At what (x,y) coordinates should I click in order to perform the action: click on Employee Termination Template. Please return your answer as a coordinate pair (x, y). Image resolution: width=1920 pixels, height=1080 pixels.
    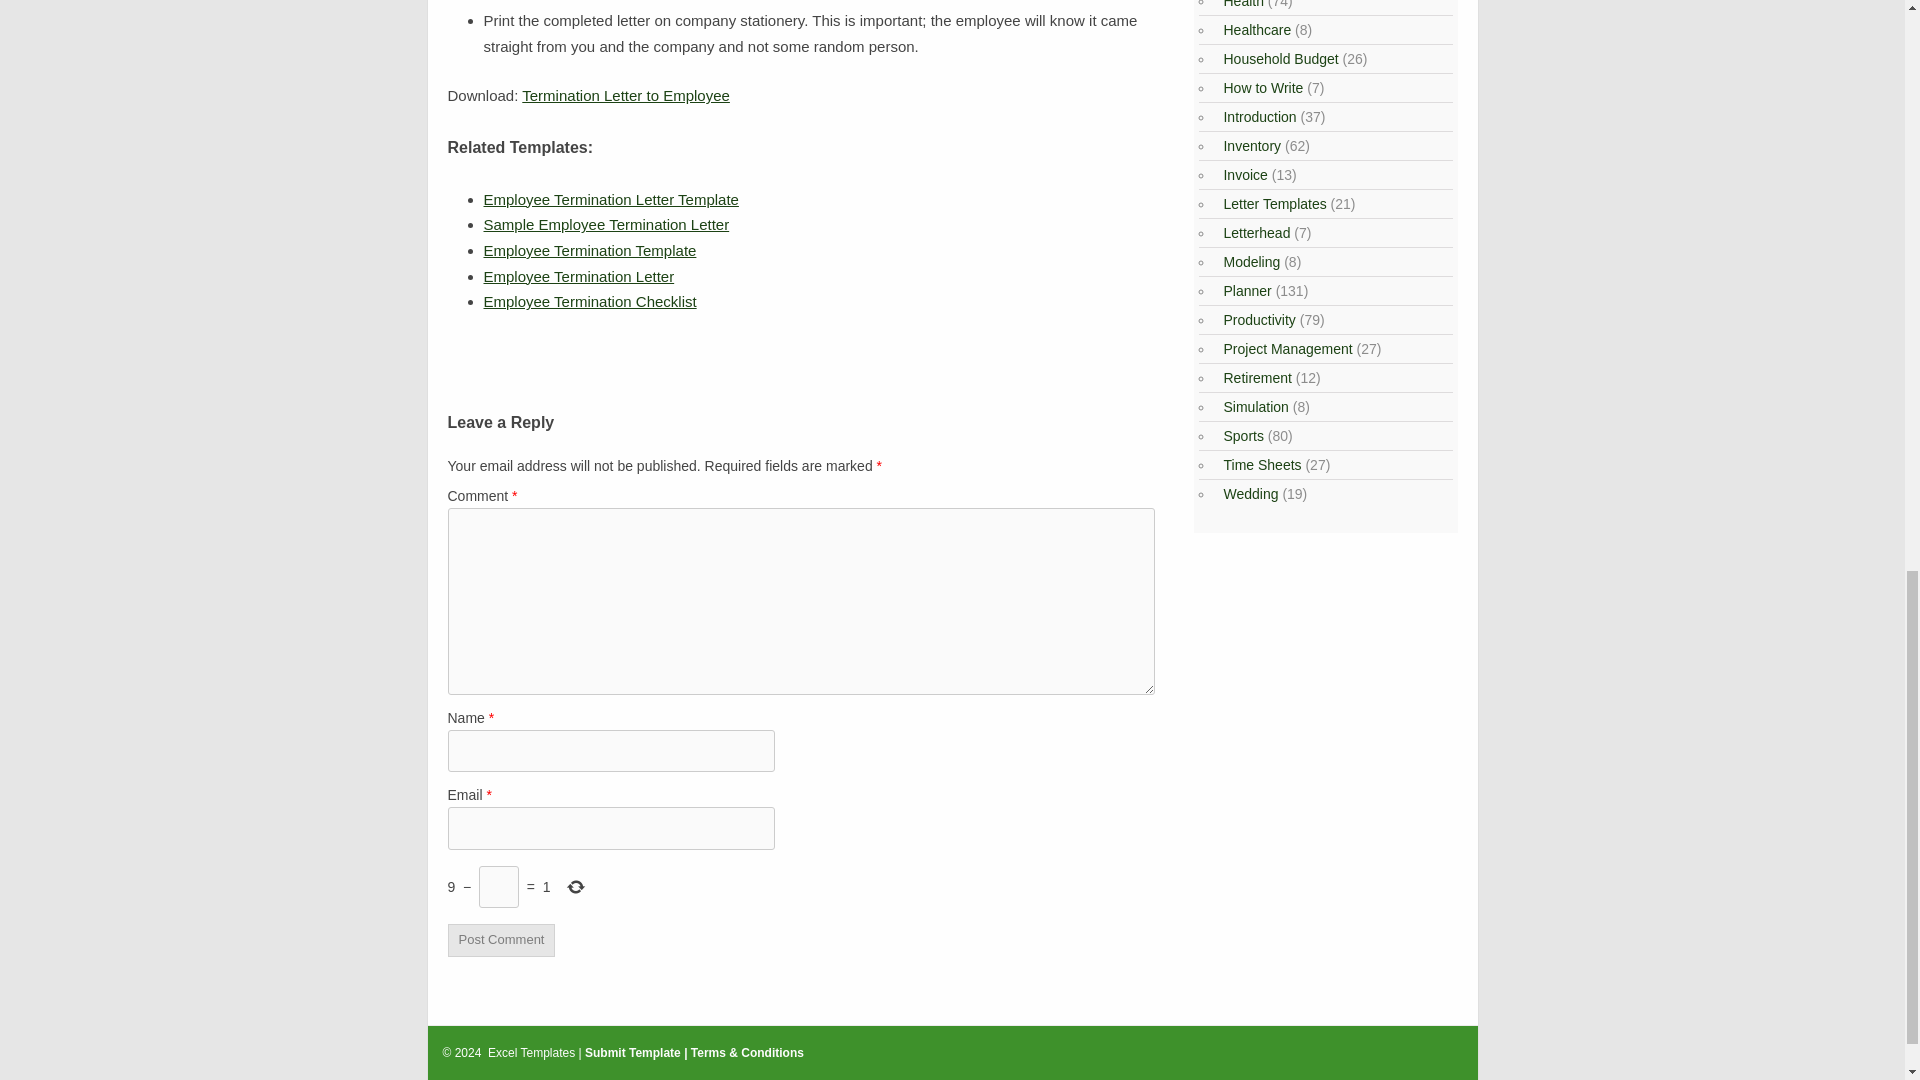
    Looking at the image, I should click on (590, 250).